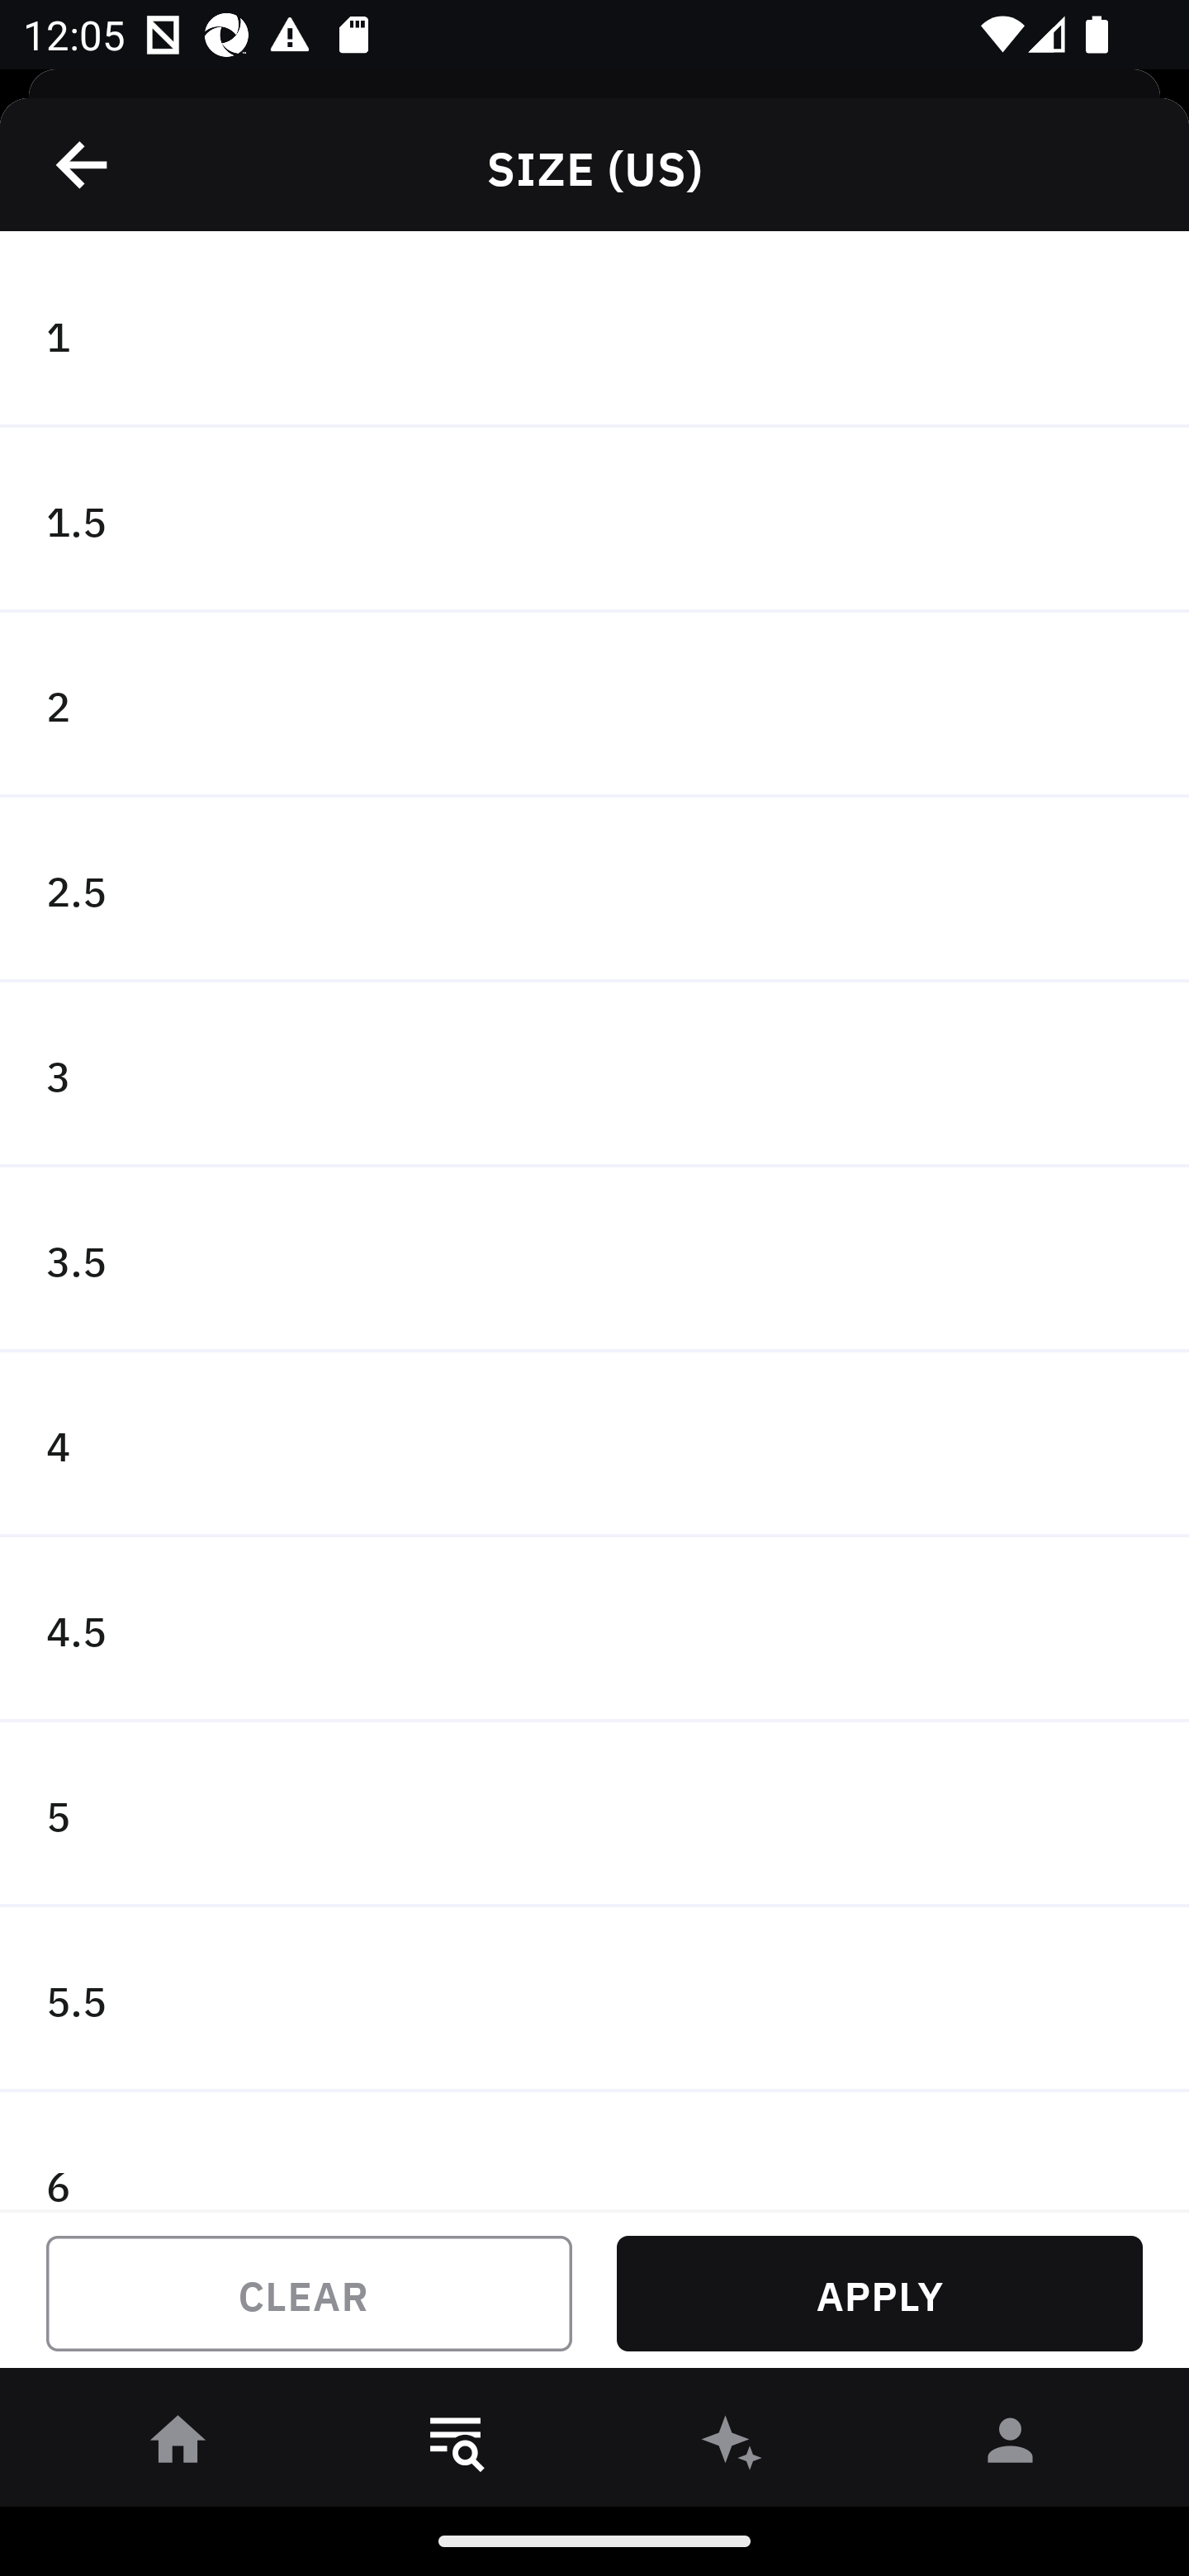 The width and height of the screenshot is (1189, 2576). What do you see at coordinates (594, 890) in the screenshot?
I see `2.5` at bounding box center [594, 890].